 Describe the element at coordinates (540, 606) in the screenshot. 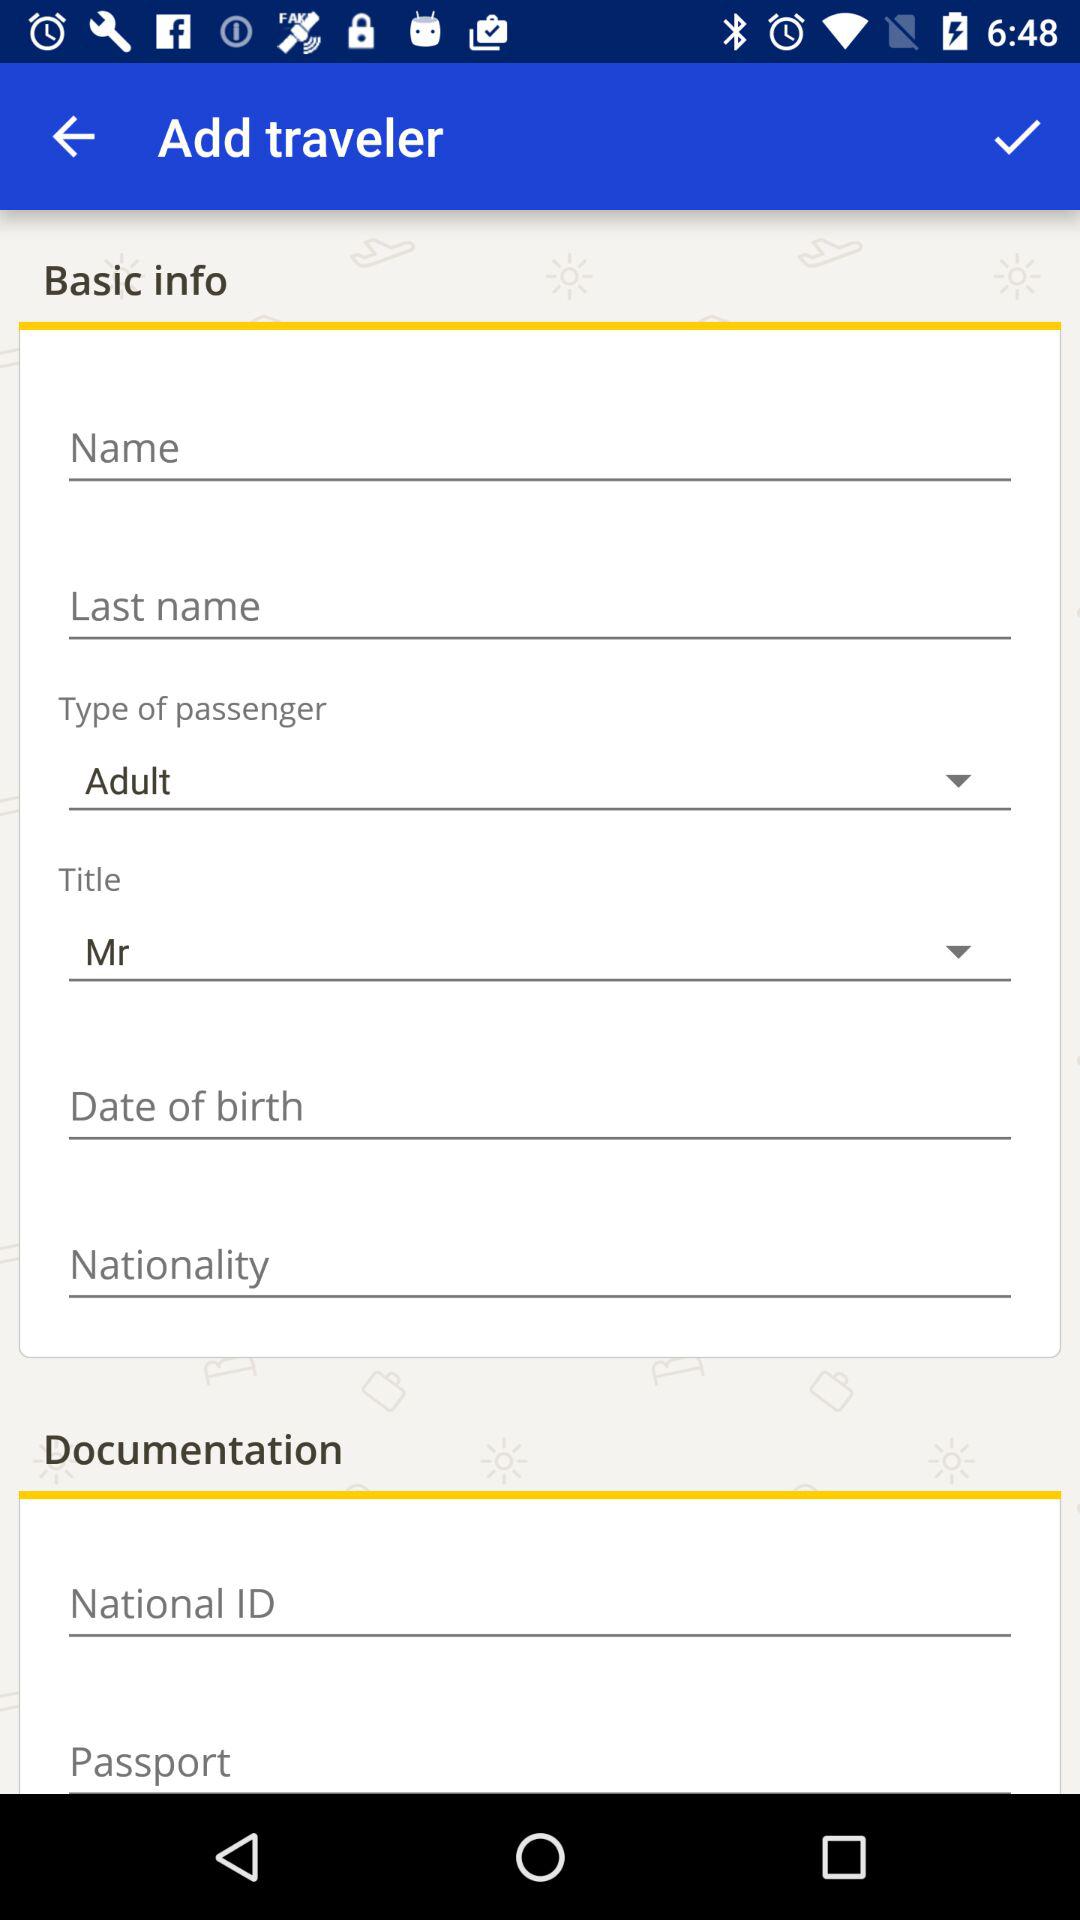

I see `enter last name` at that location.